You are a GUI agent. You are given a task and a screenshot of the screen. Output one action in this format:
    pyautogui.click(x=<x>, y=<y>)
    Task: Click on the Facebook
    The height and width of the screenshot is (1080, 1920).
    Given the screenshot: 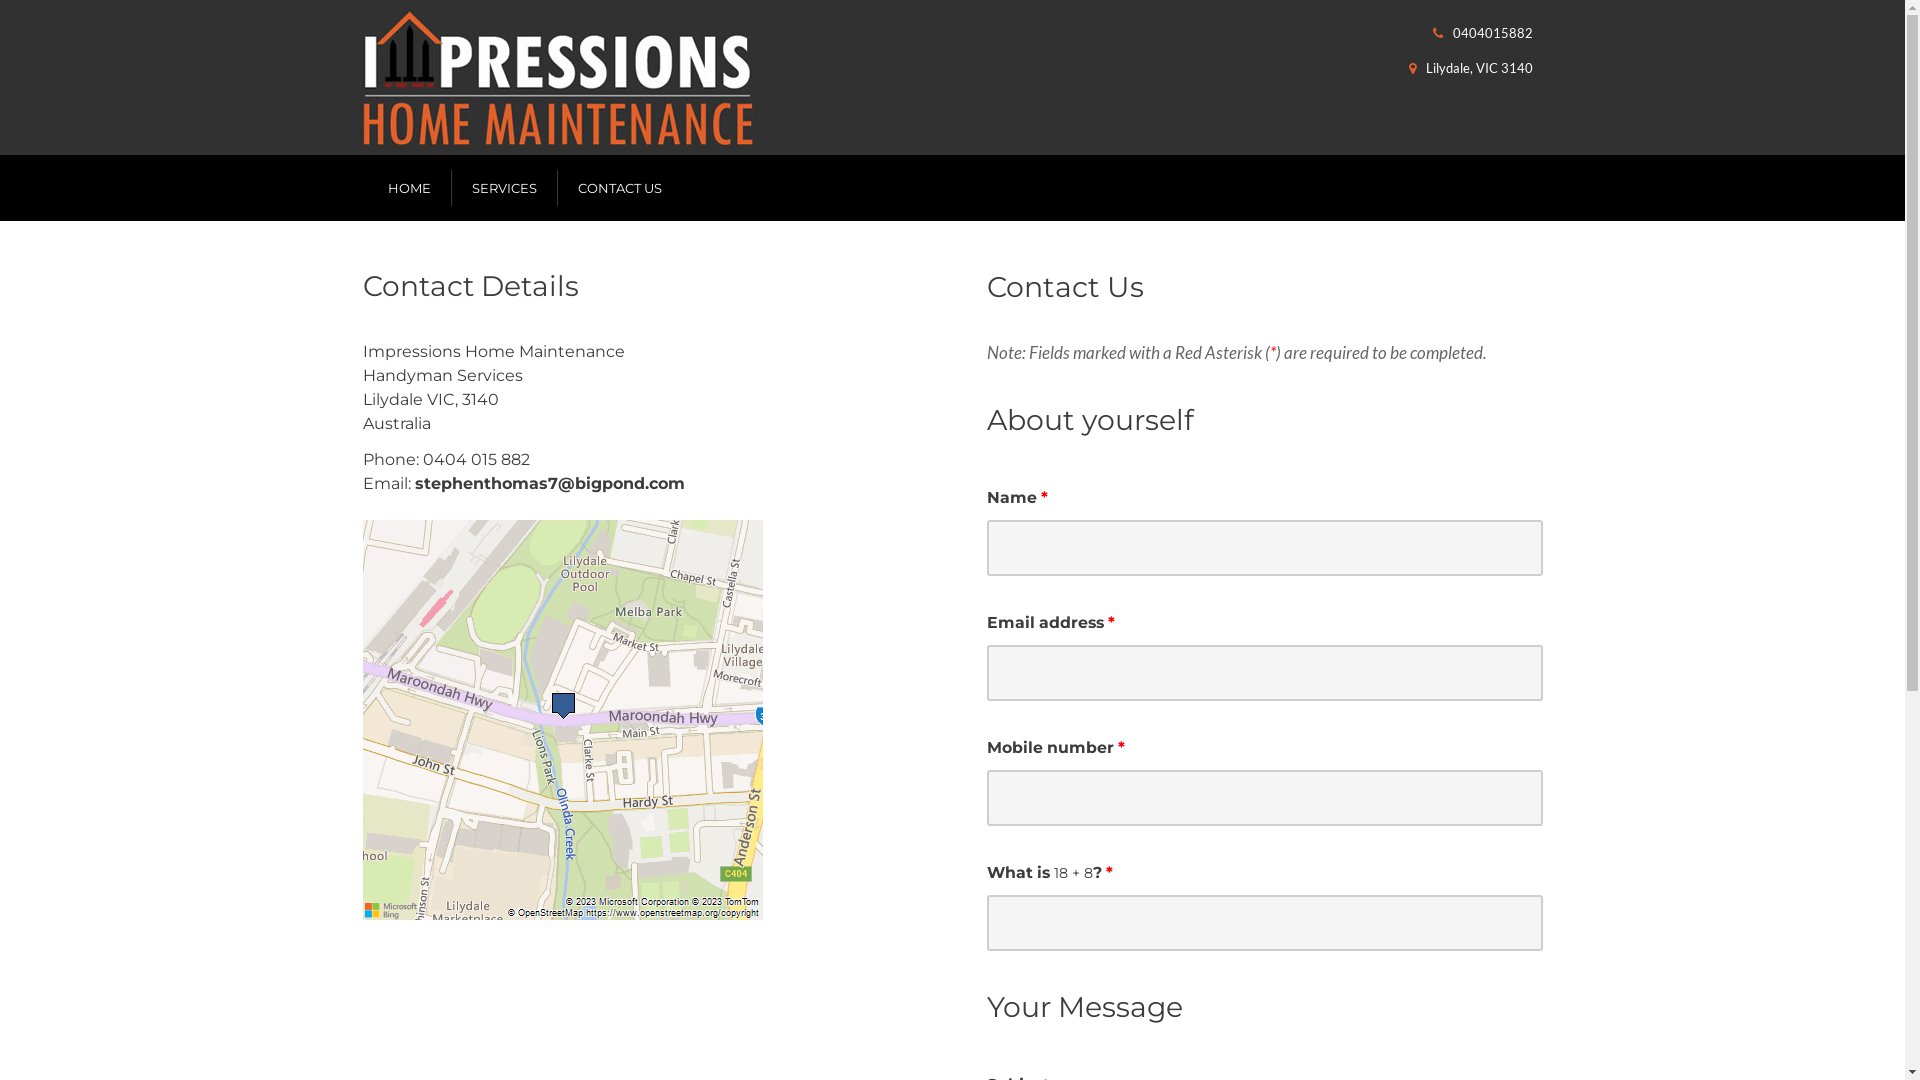 What is the action you would take?
    pyautogui.click(x=1516, y=114)
    